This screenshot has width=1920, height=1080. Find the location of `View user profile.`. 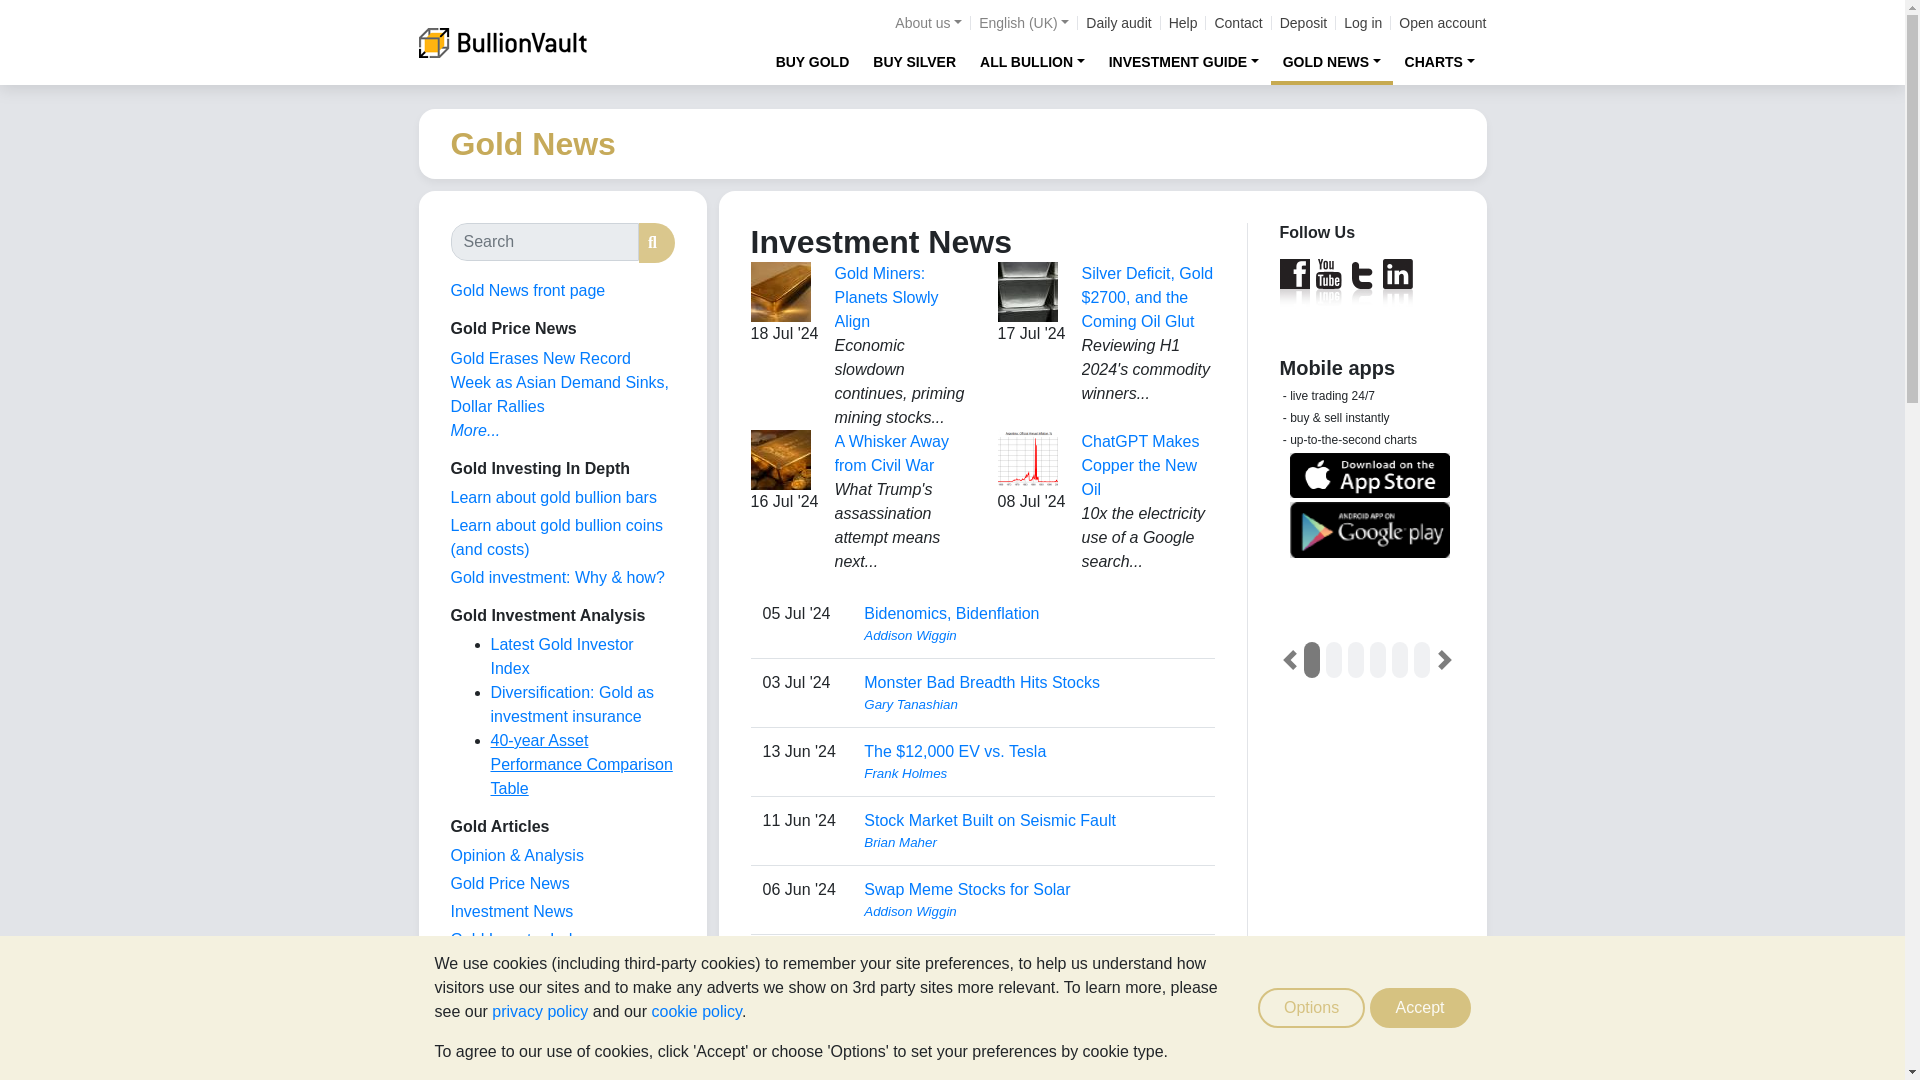

View user profile. is located at coordinates (1032, 912).